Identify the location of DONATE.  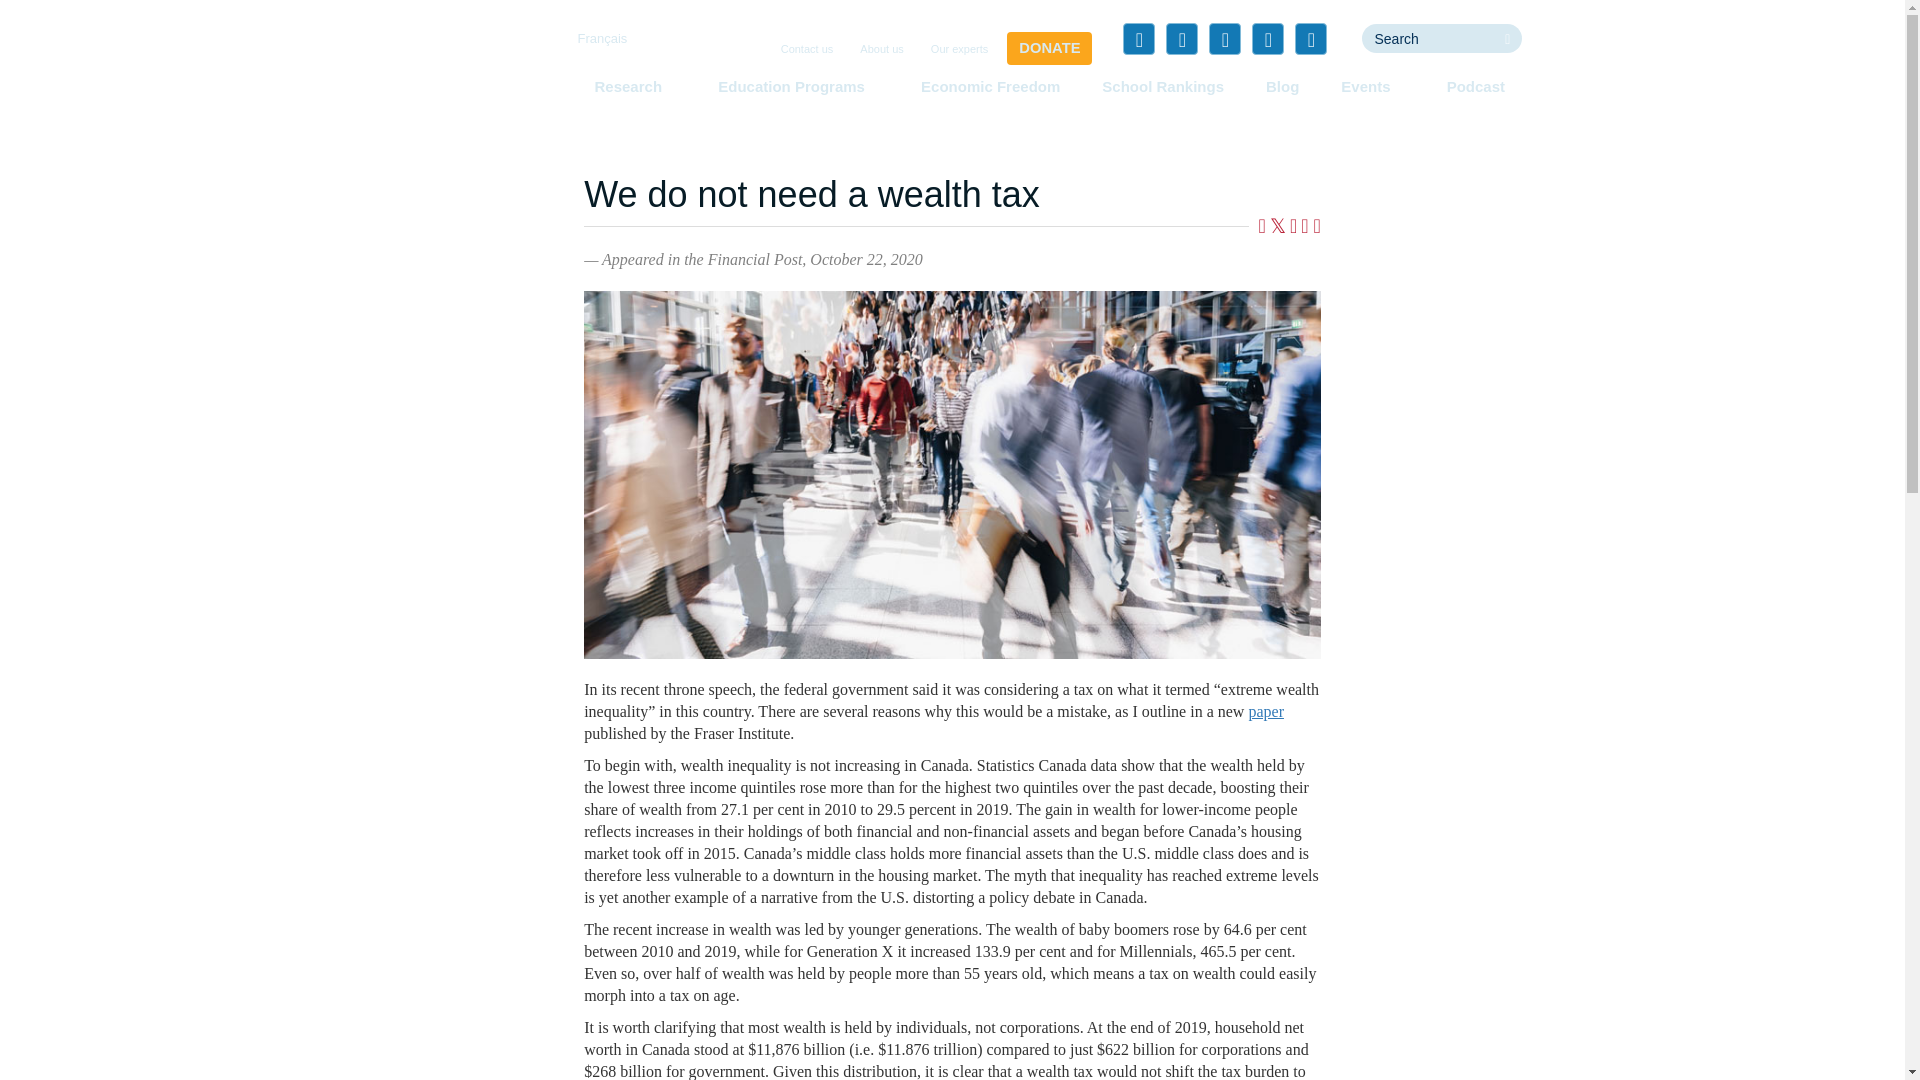
(1049, 48).